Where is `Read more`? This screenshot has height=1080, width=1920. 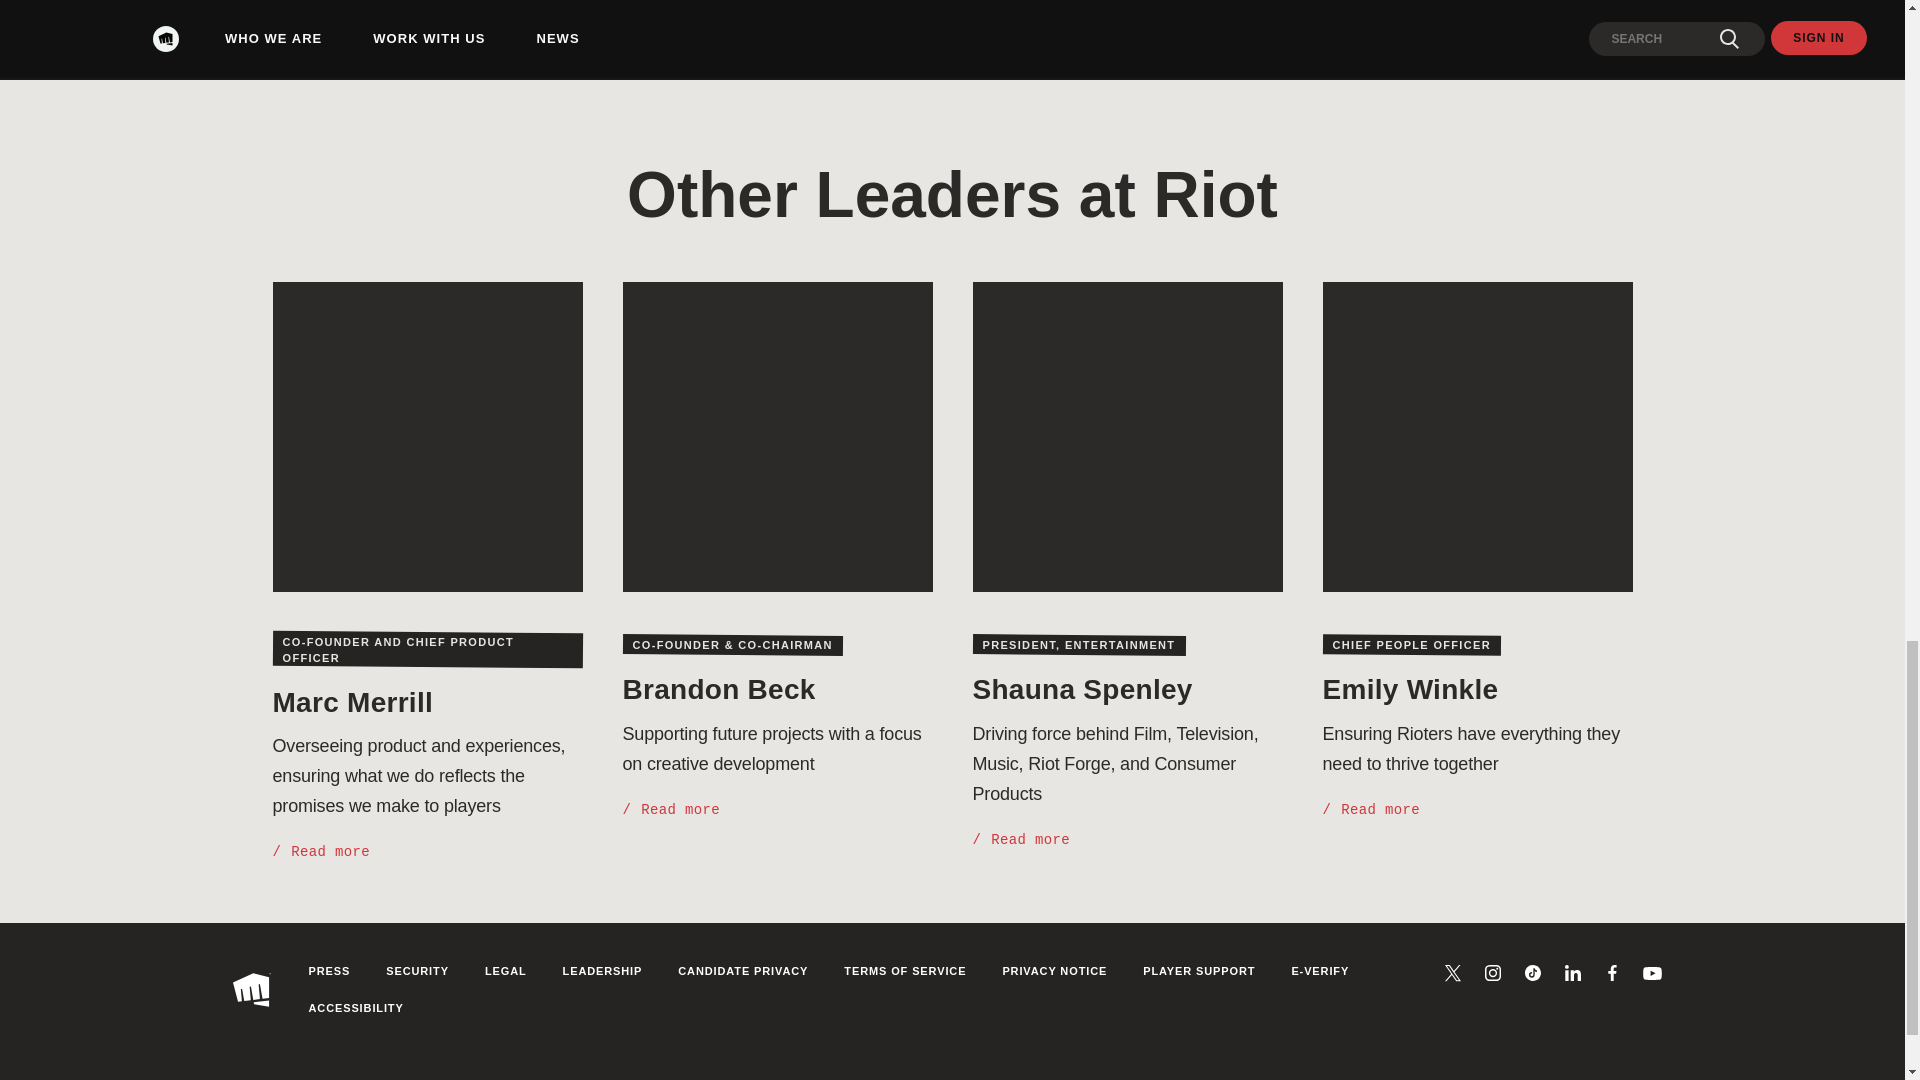 Read more is located at coordinates (321, 852).